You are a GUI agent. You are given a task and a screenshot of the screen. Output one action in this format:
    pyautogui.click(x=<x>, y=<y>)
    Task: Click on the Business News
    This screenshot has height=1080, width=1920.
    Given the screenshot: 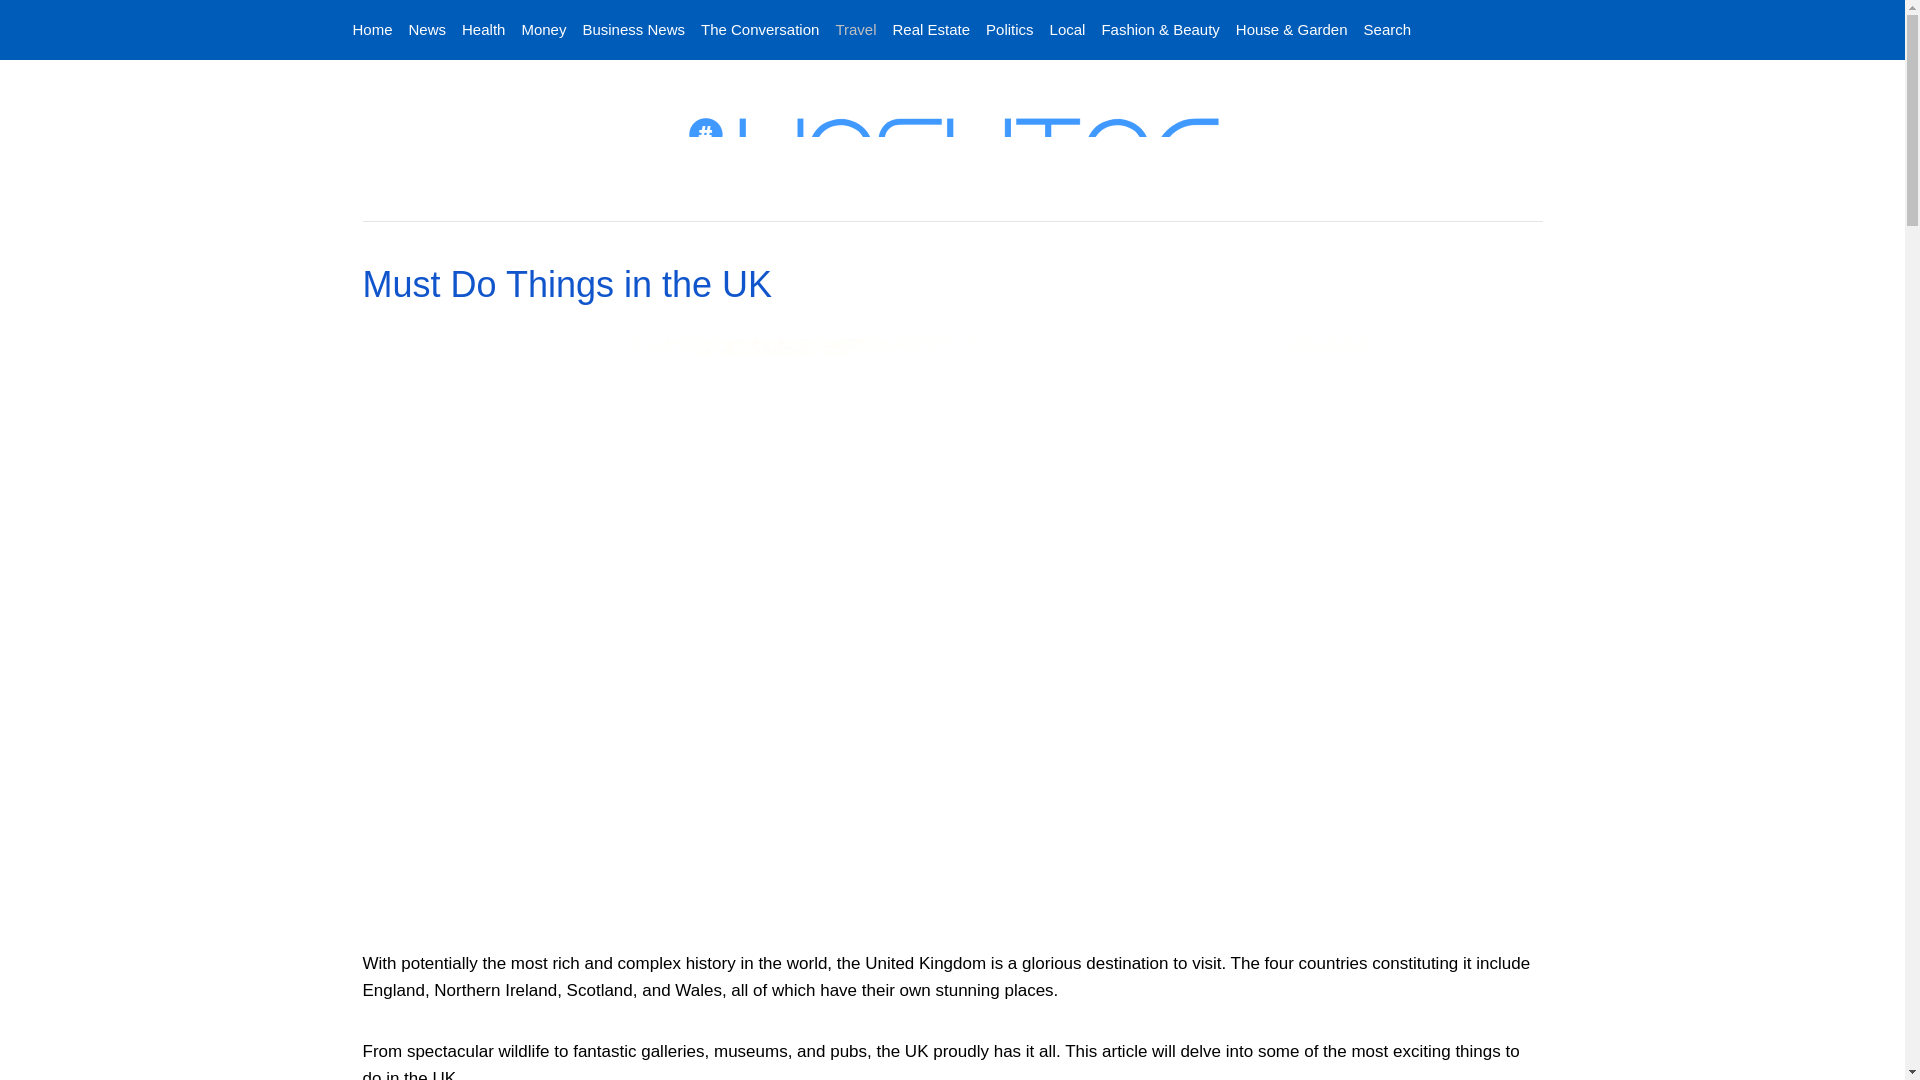 What is the action you would take?
    pyautogui.click(x=634, y=30)
    